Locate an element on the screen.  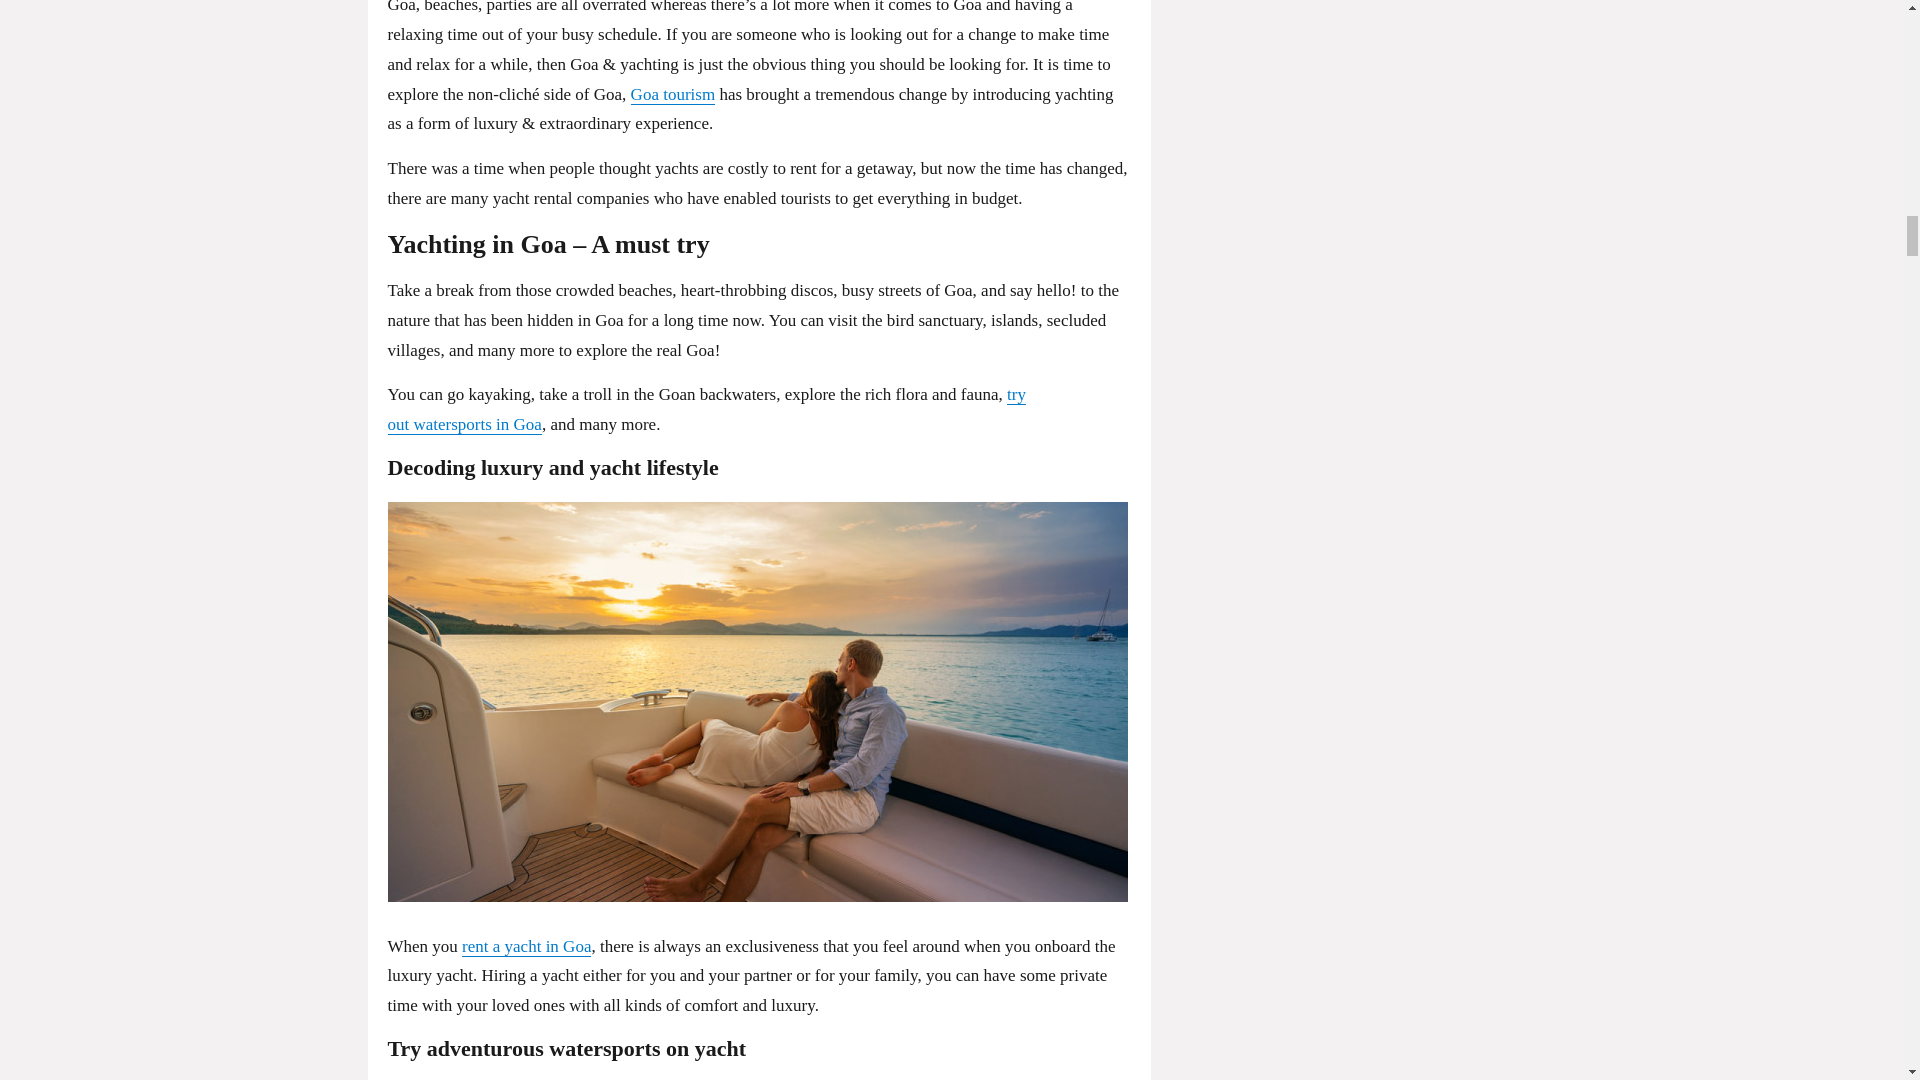
try out watersports in Goa is located at coordinates (706, 409).